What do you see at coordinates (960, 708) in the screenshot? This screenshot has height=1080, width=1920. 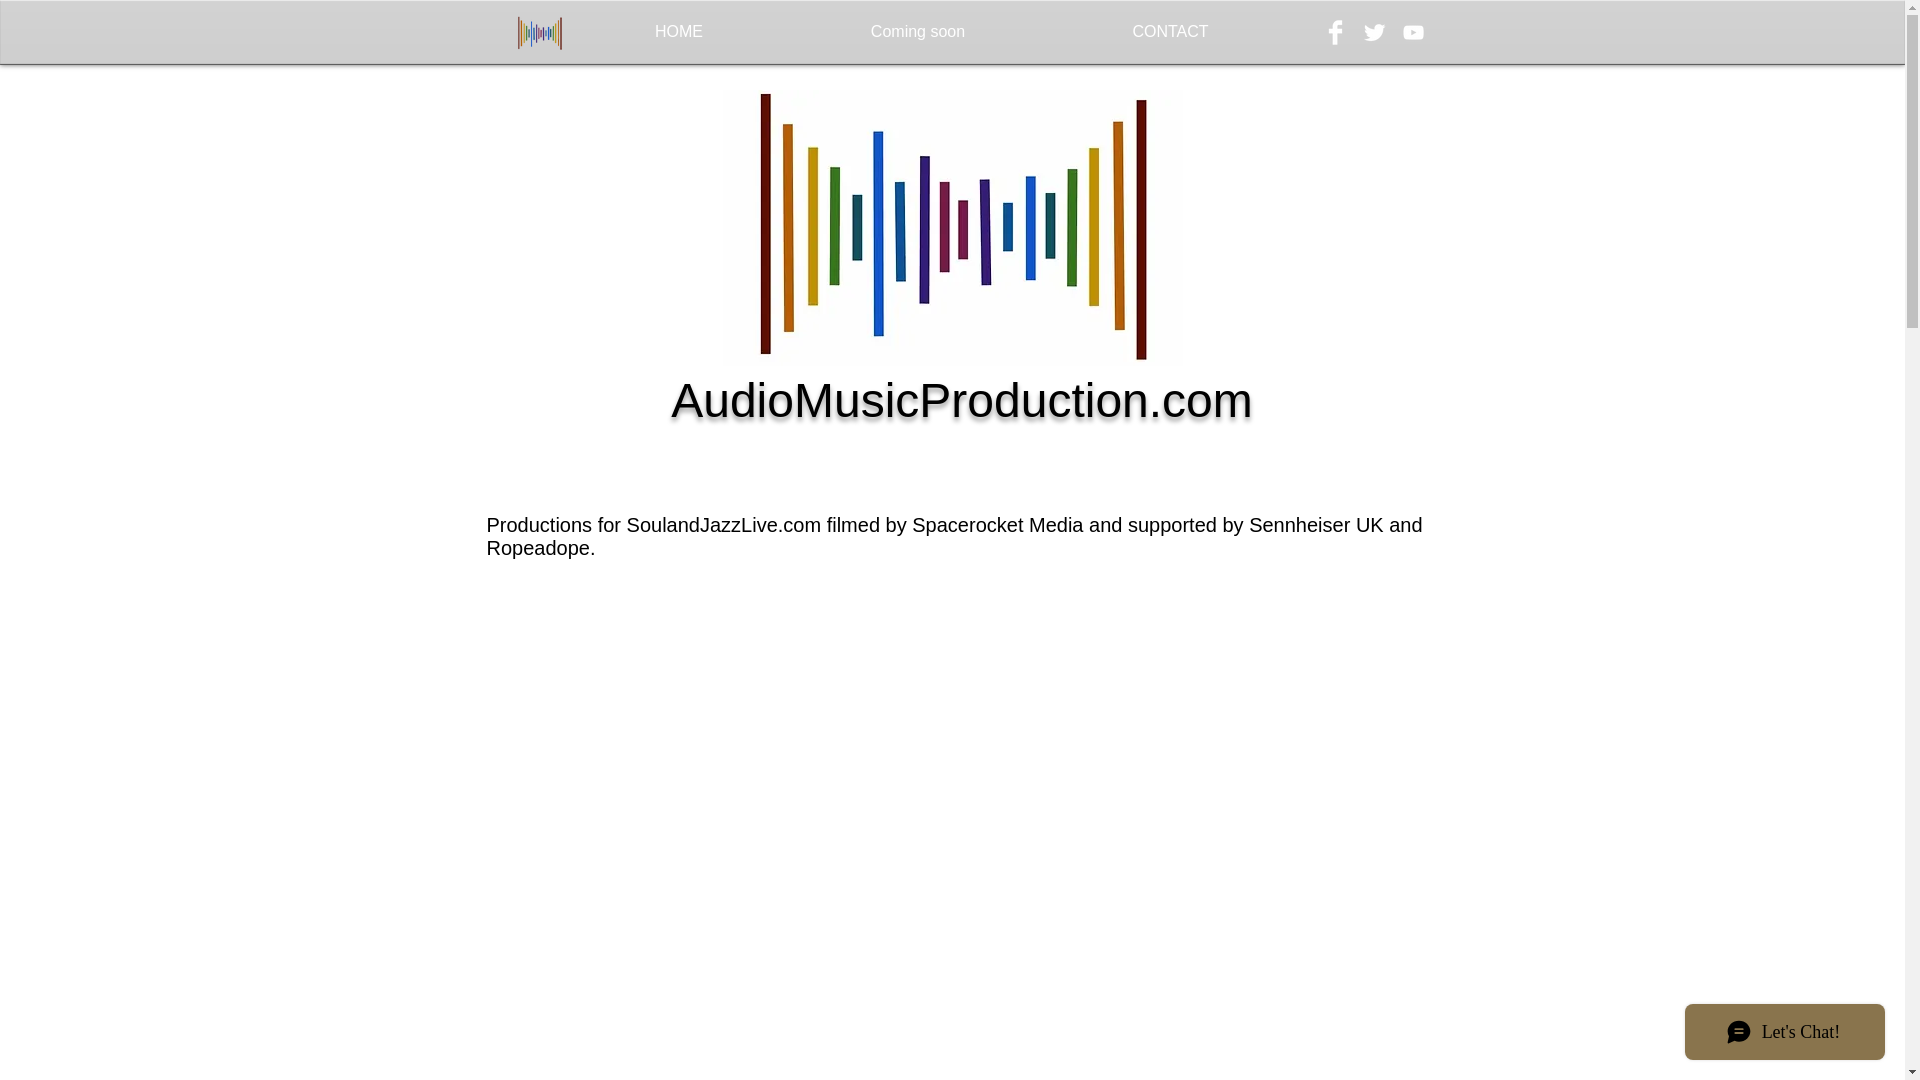 I see `External YouTube` at bounding box center [960, 708].